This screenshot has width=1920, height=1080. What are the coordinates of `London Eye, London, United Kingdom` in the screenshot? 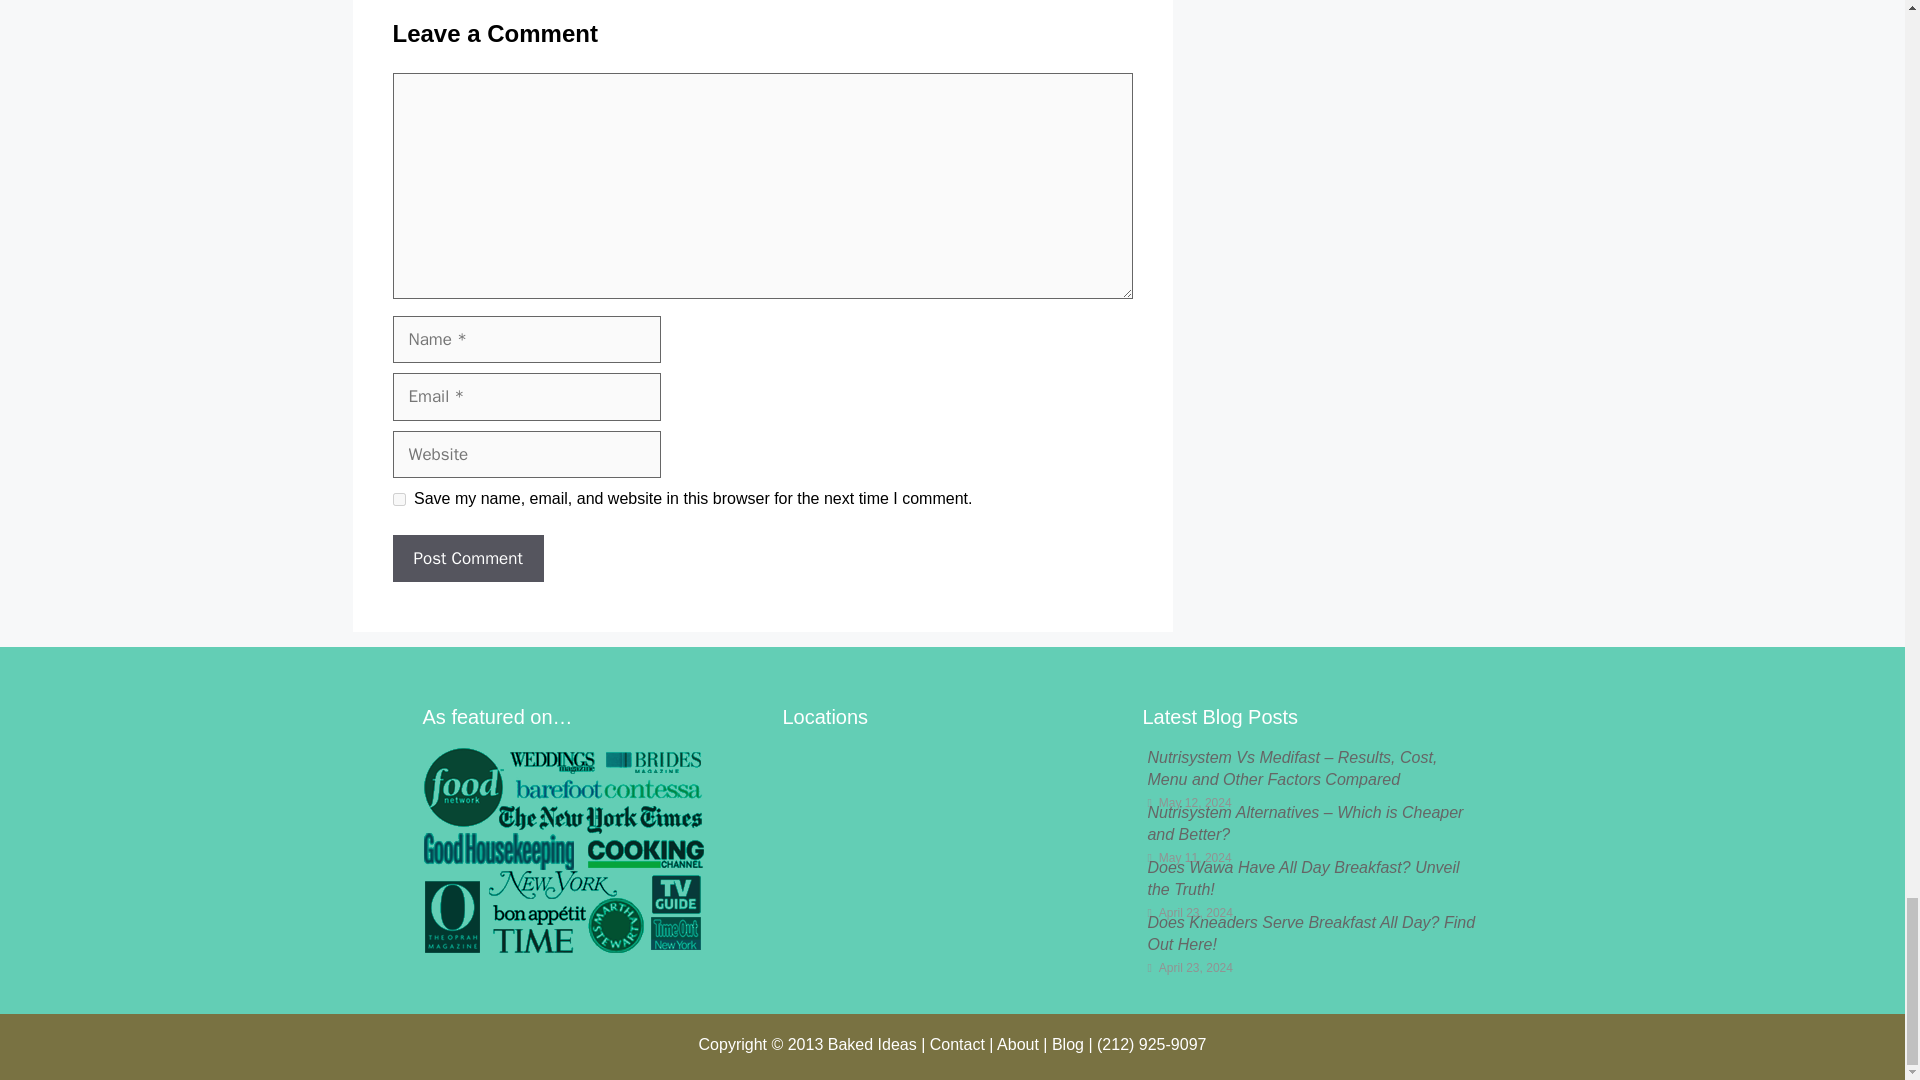 It's located at (951, 849).